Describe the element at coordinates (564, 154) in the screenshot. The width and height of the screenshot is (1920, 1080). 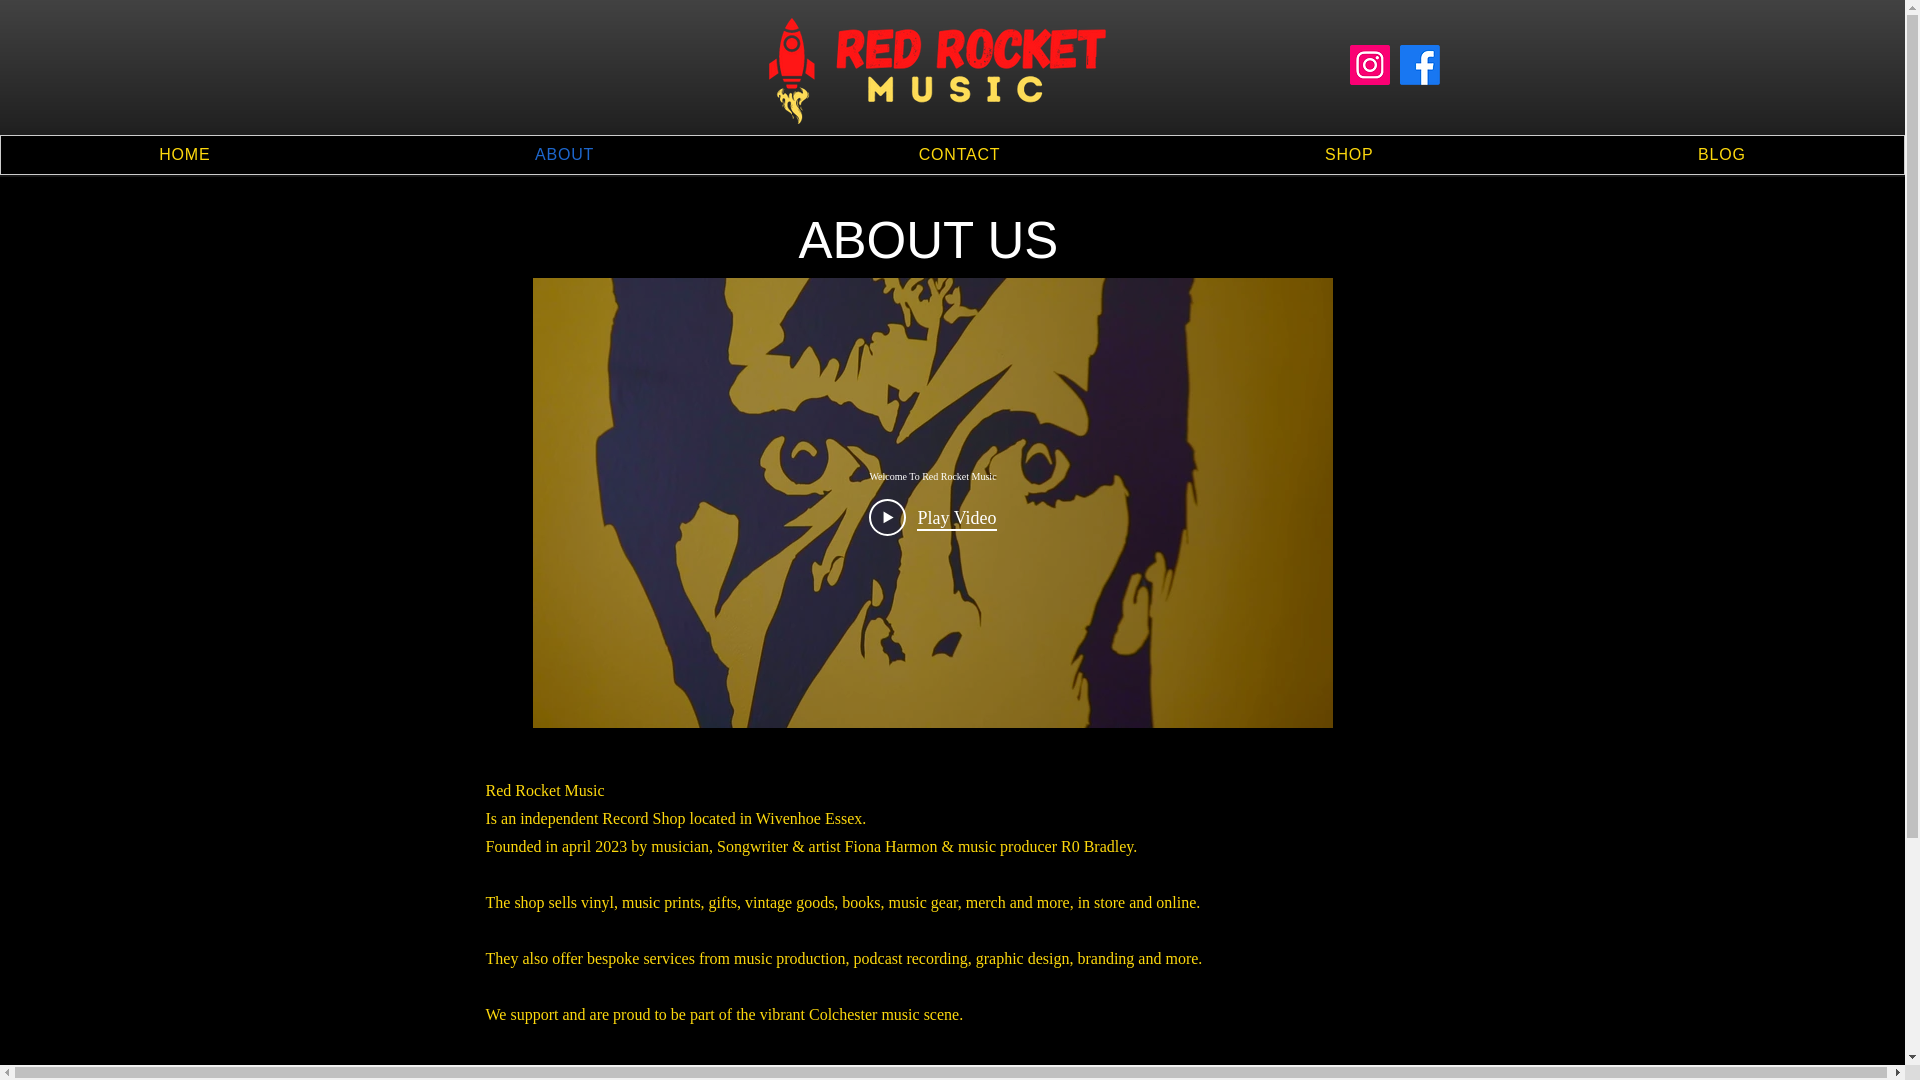
I see `ABOUT` at that location.